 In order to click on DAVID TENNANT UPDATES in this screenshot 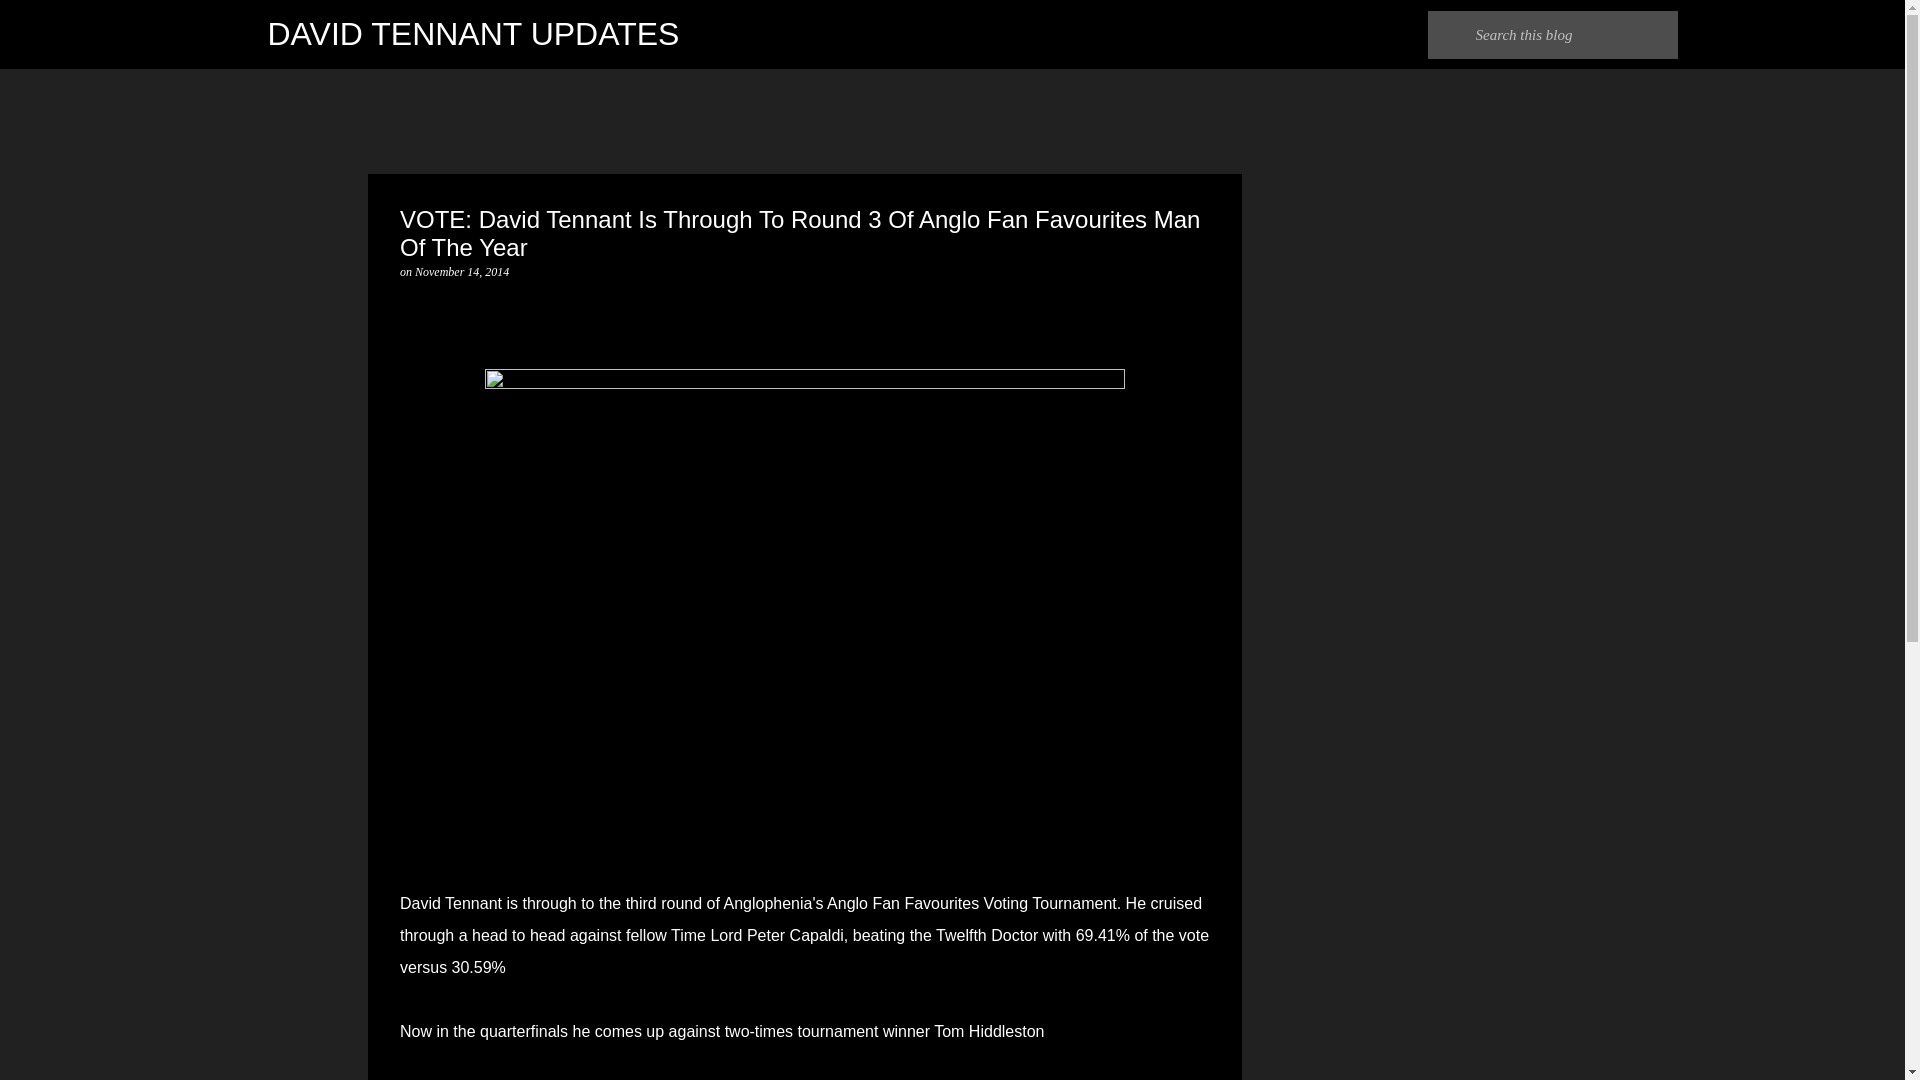, I will do `click(474, 34)`.